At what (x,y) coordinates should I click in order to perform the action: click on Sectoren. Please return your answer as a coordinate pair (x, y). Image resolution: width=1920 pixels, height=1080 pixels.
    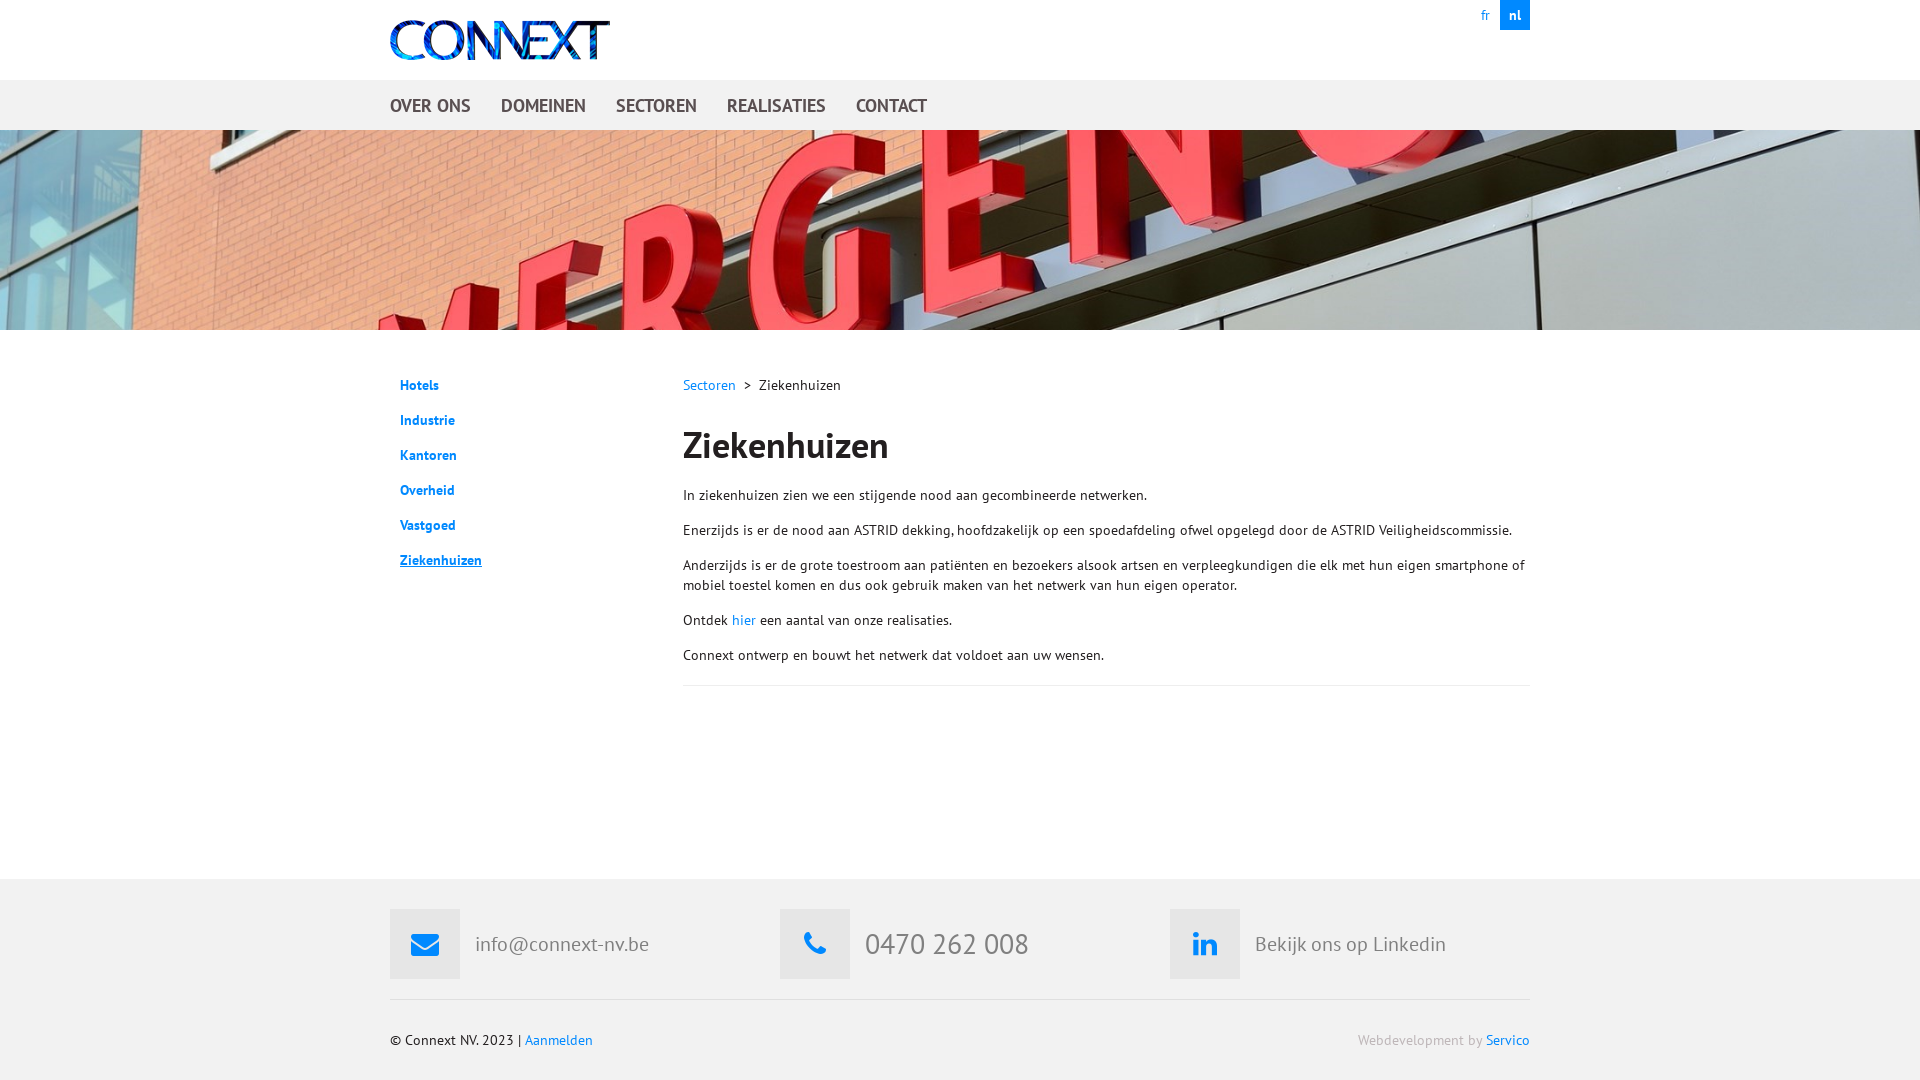
    Looking at the image, I should click on (708, 385).